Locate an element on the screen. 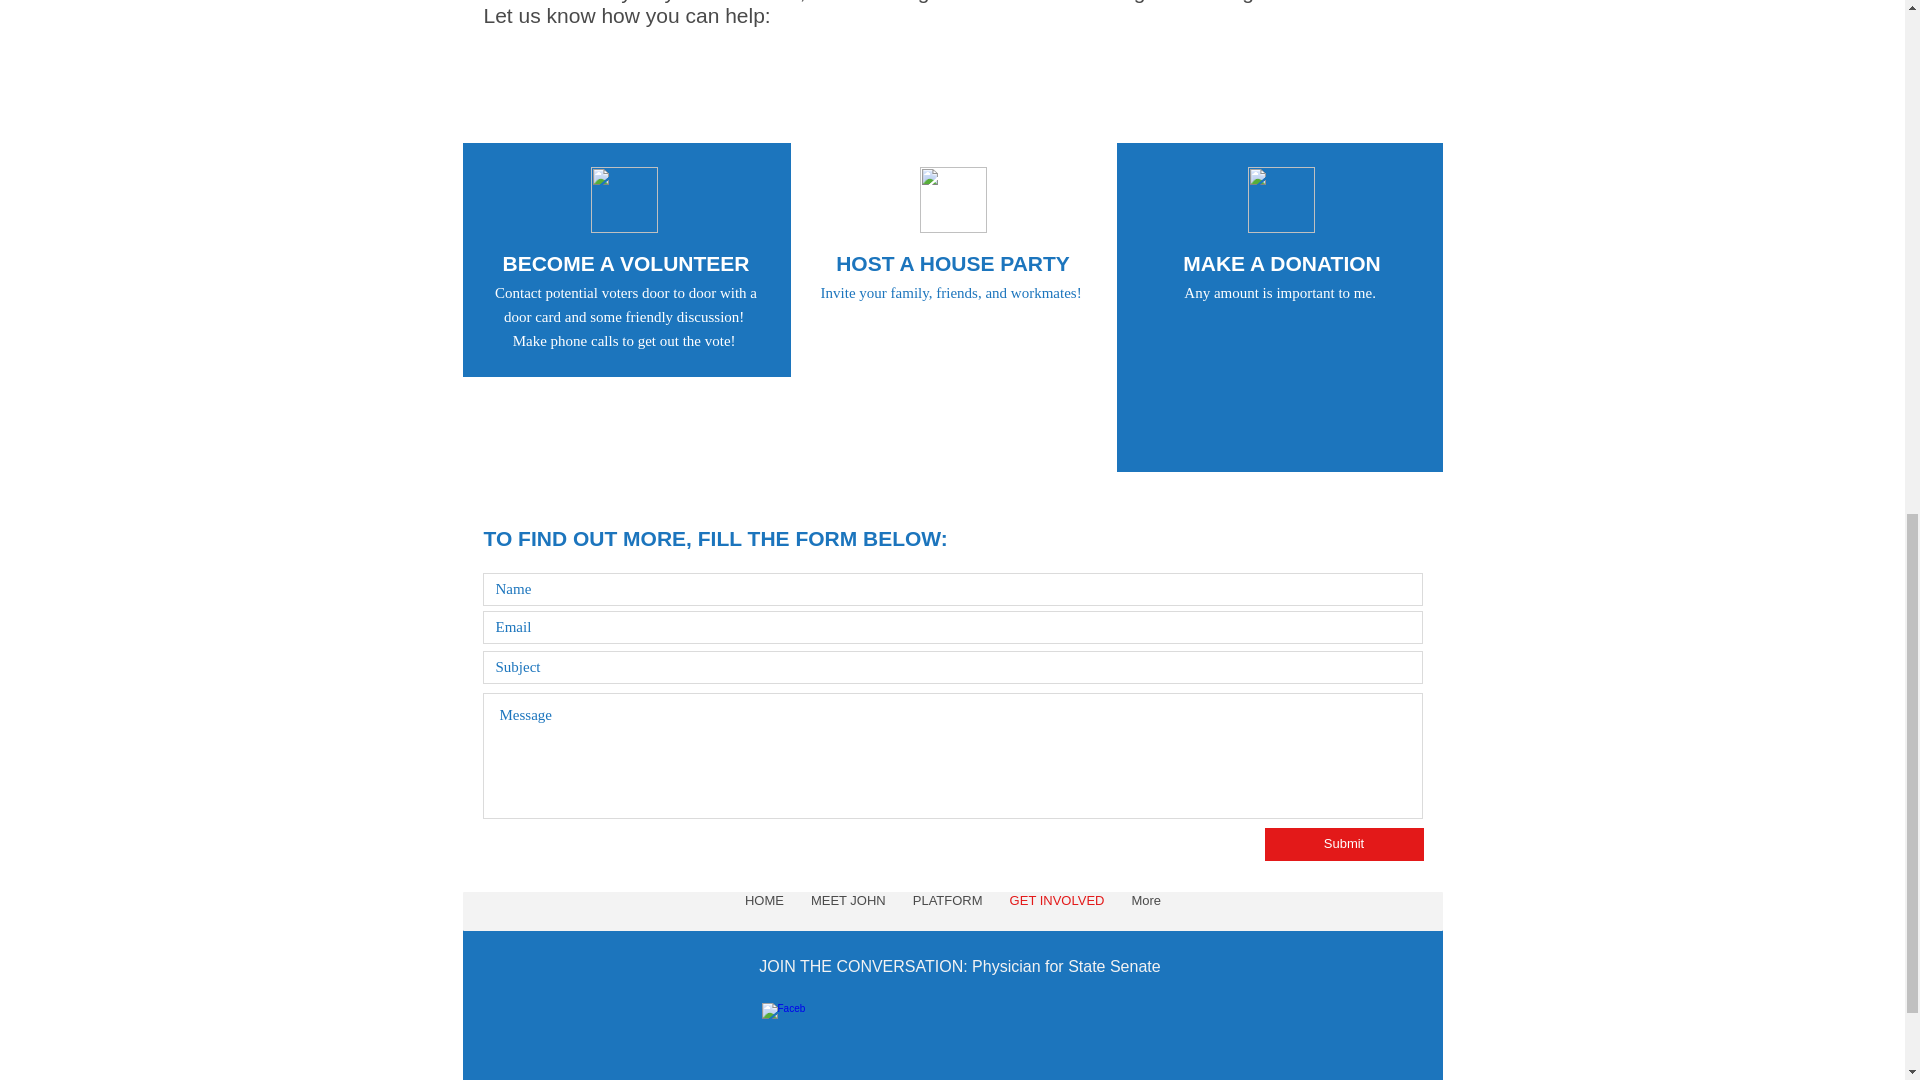  Submit is located at coordinates (1342, 844).